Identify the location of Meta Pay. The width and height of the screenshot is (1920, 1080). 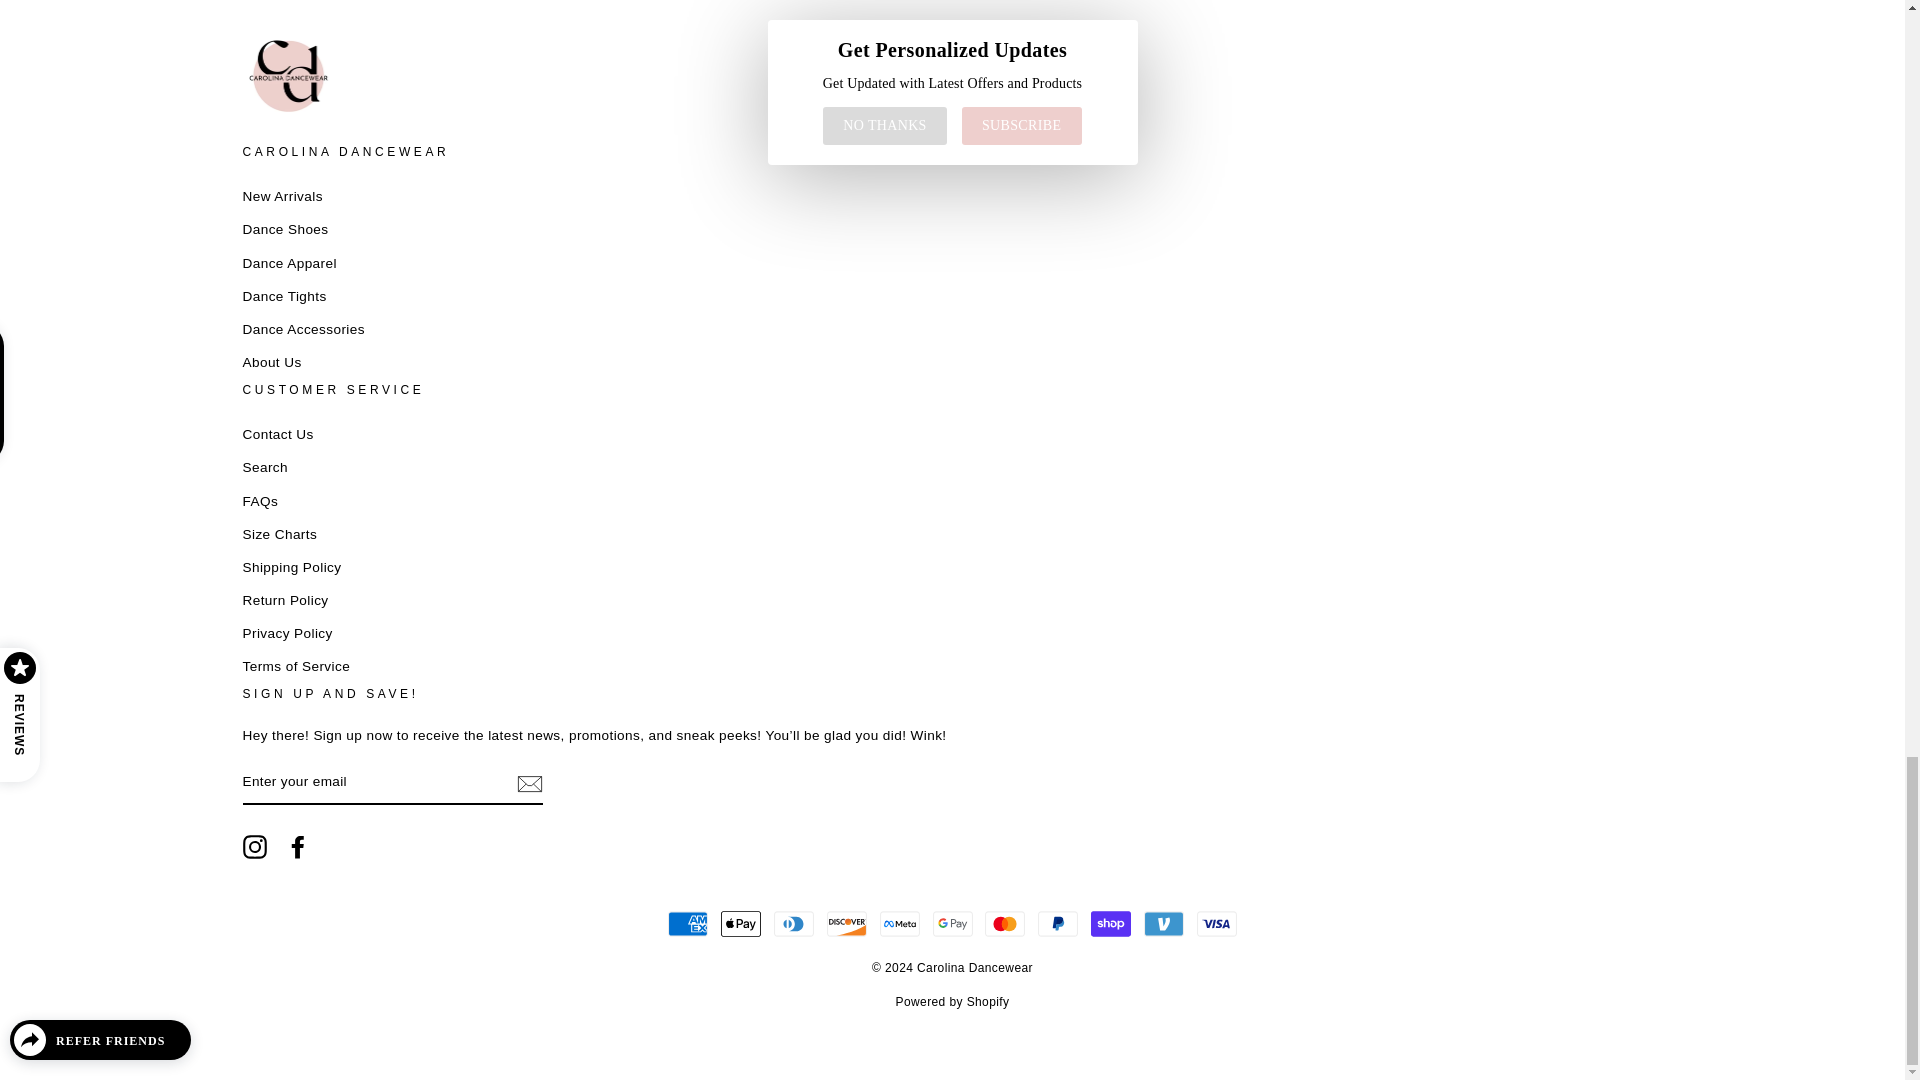
(899, 923).